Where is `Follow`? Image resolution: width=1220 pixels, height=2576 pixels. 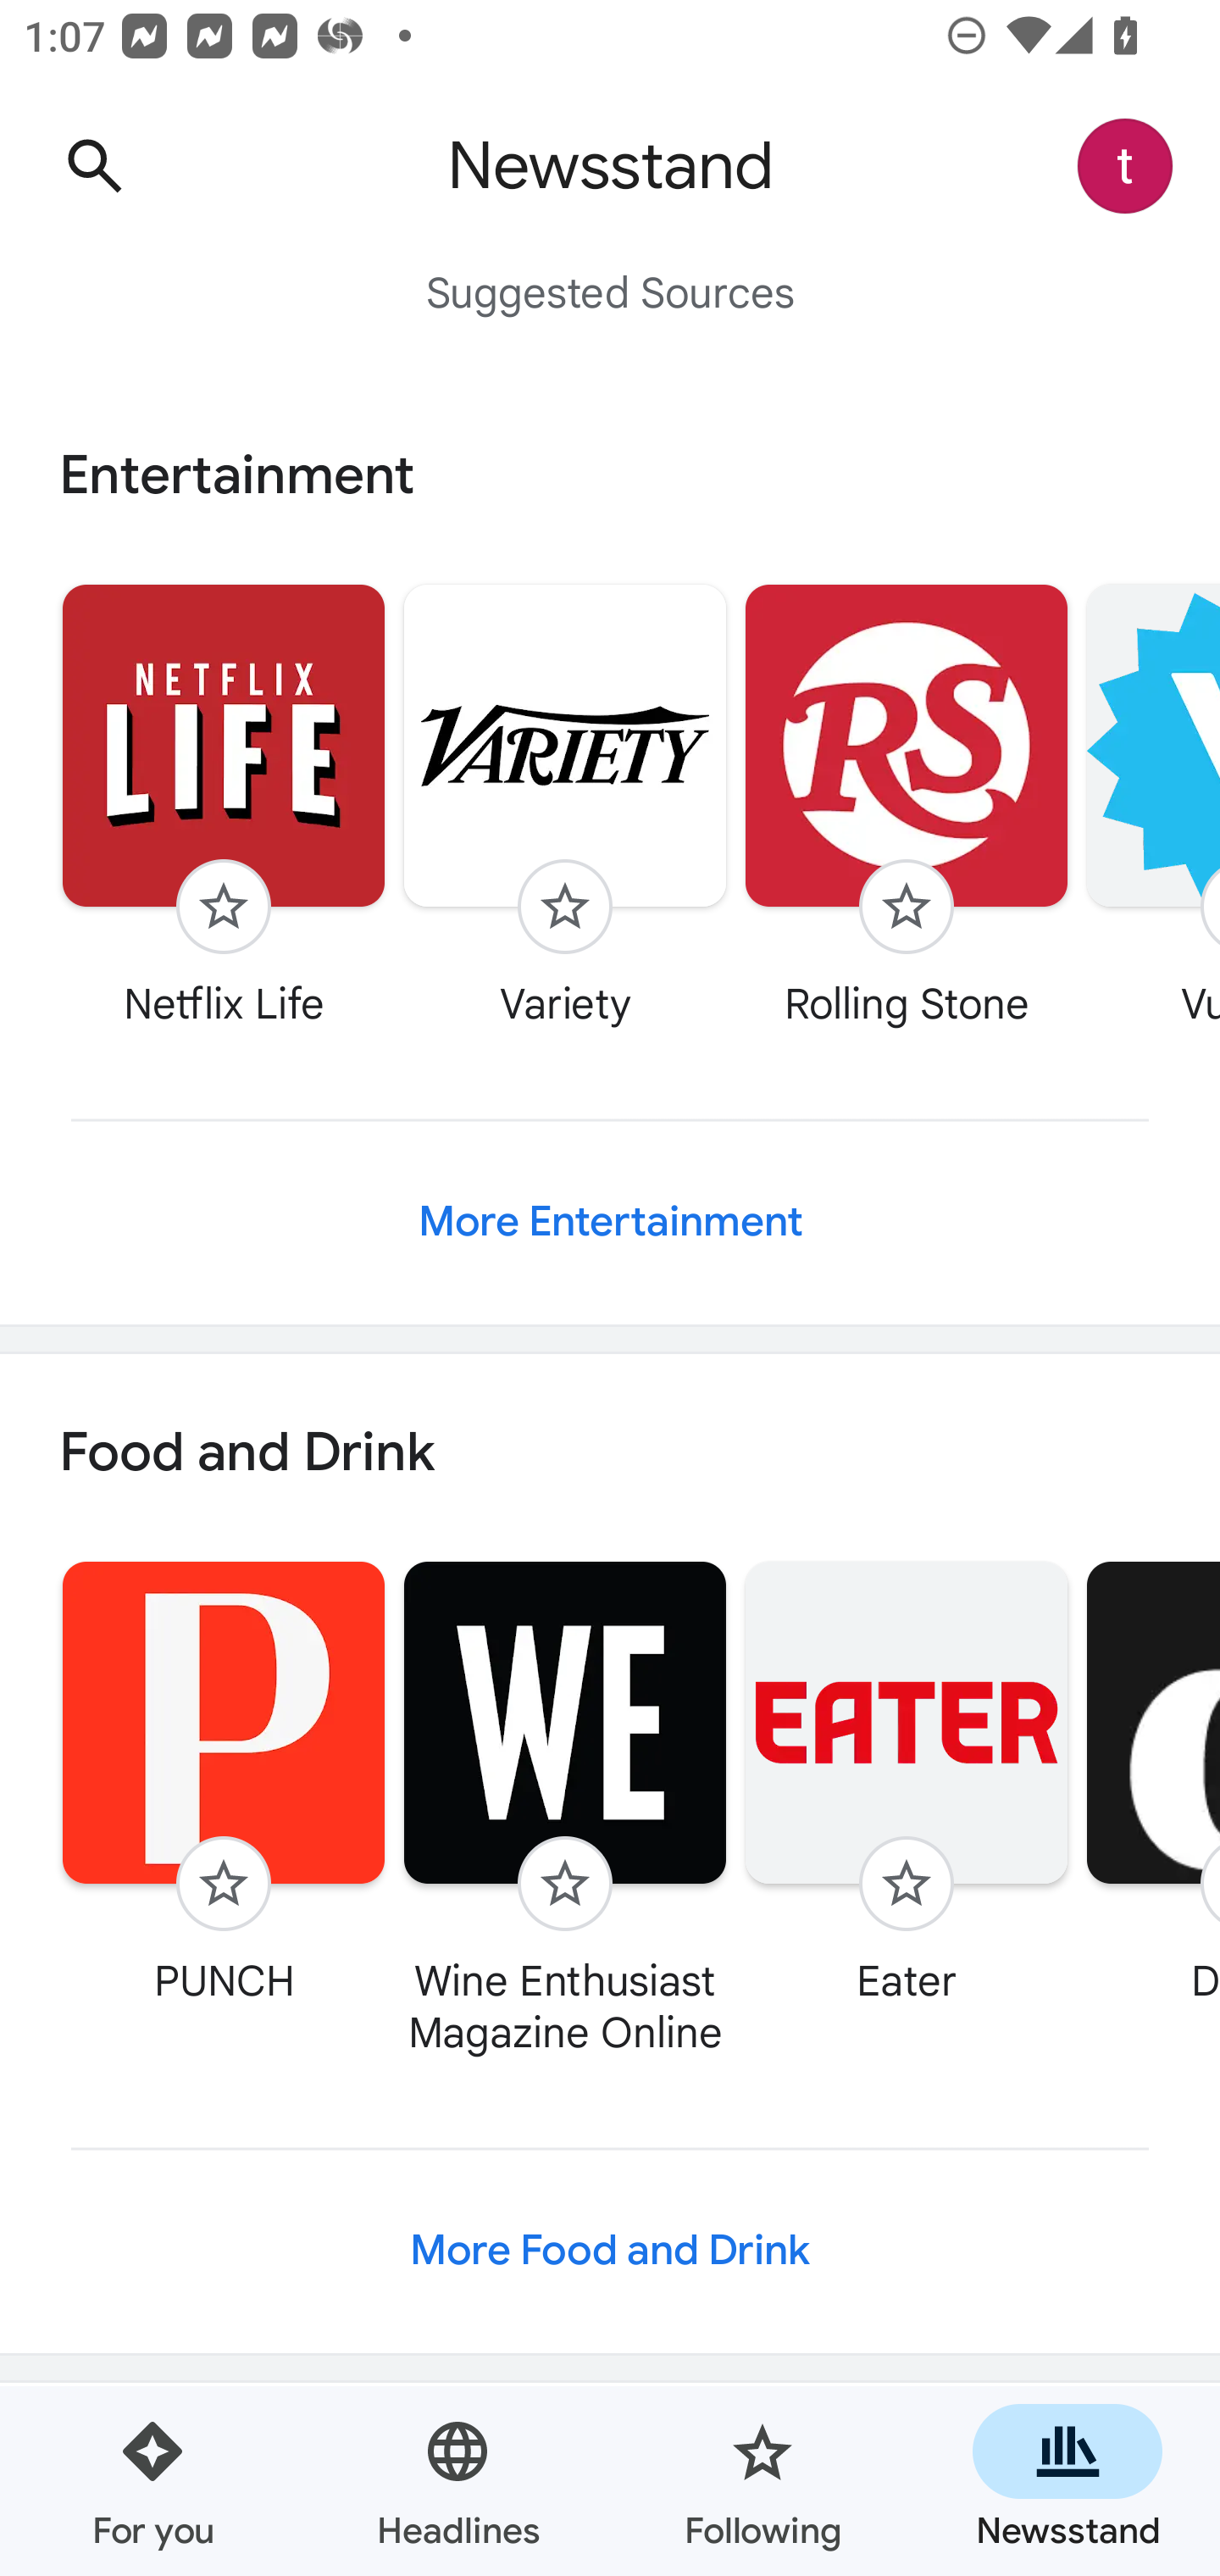 Follow is located at coordinates (907, 1885).